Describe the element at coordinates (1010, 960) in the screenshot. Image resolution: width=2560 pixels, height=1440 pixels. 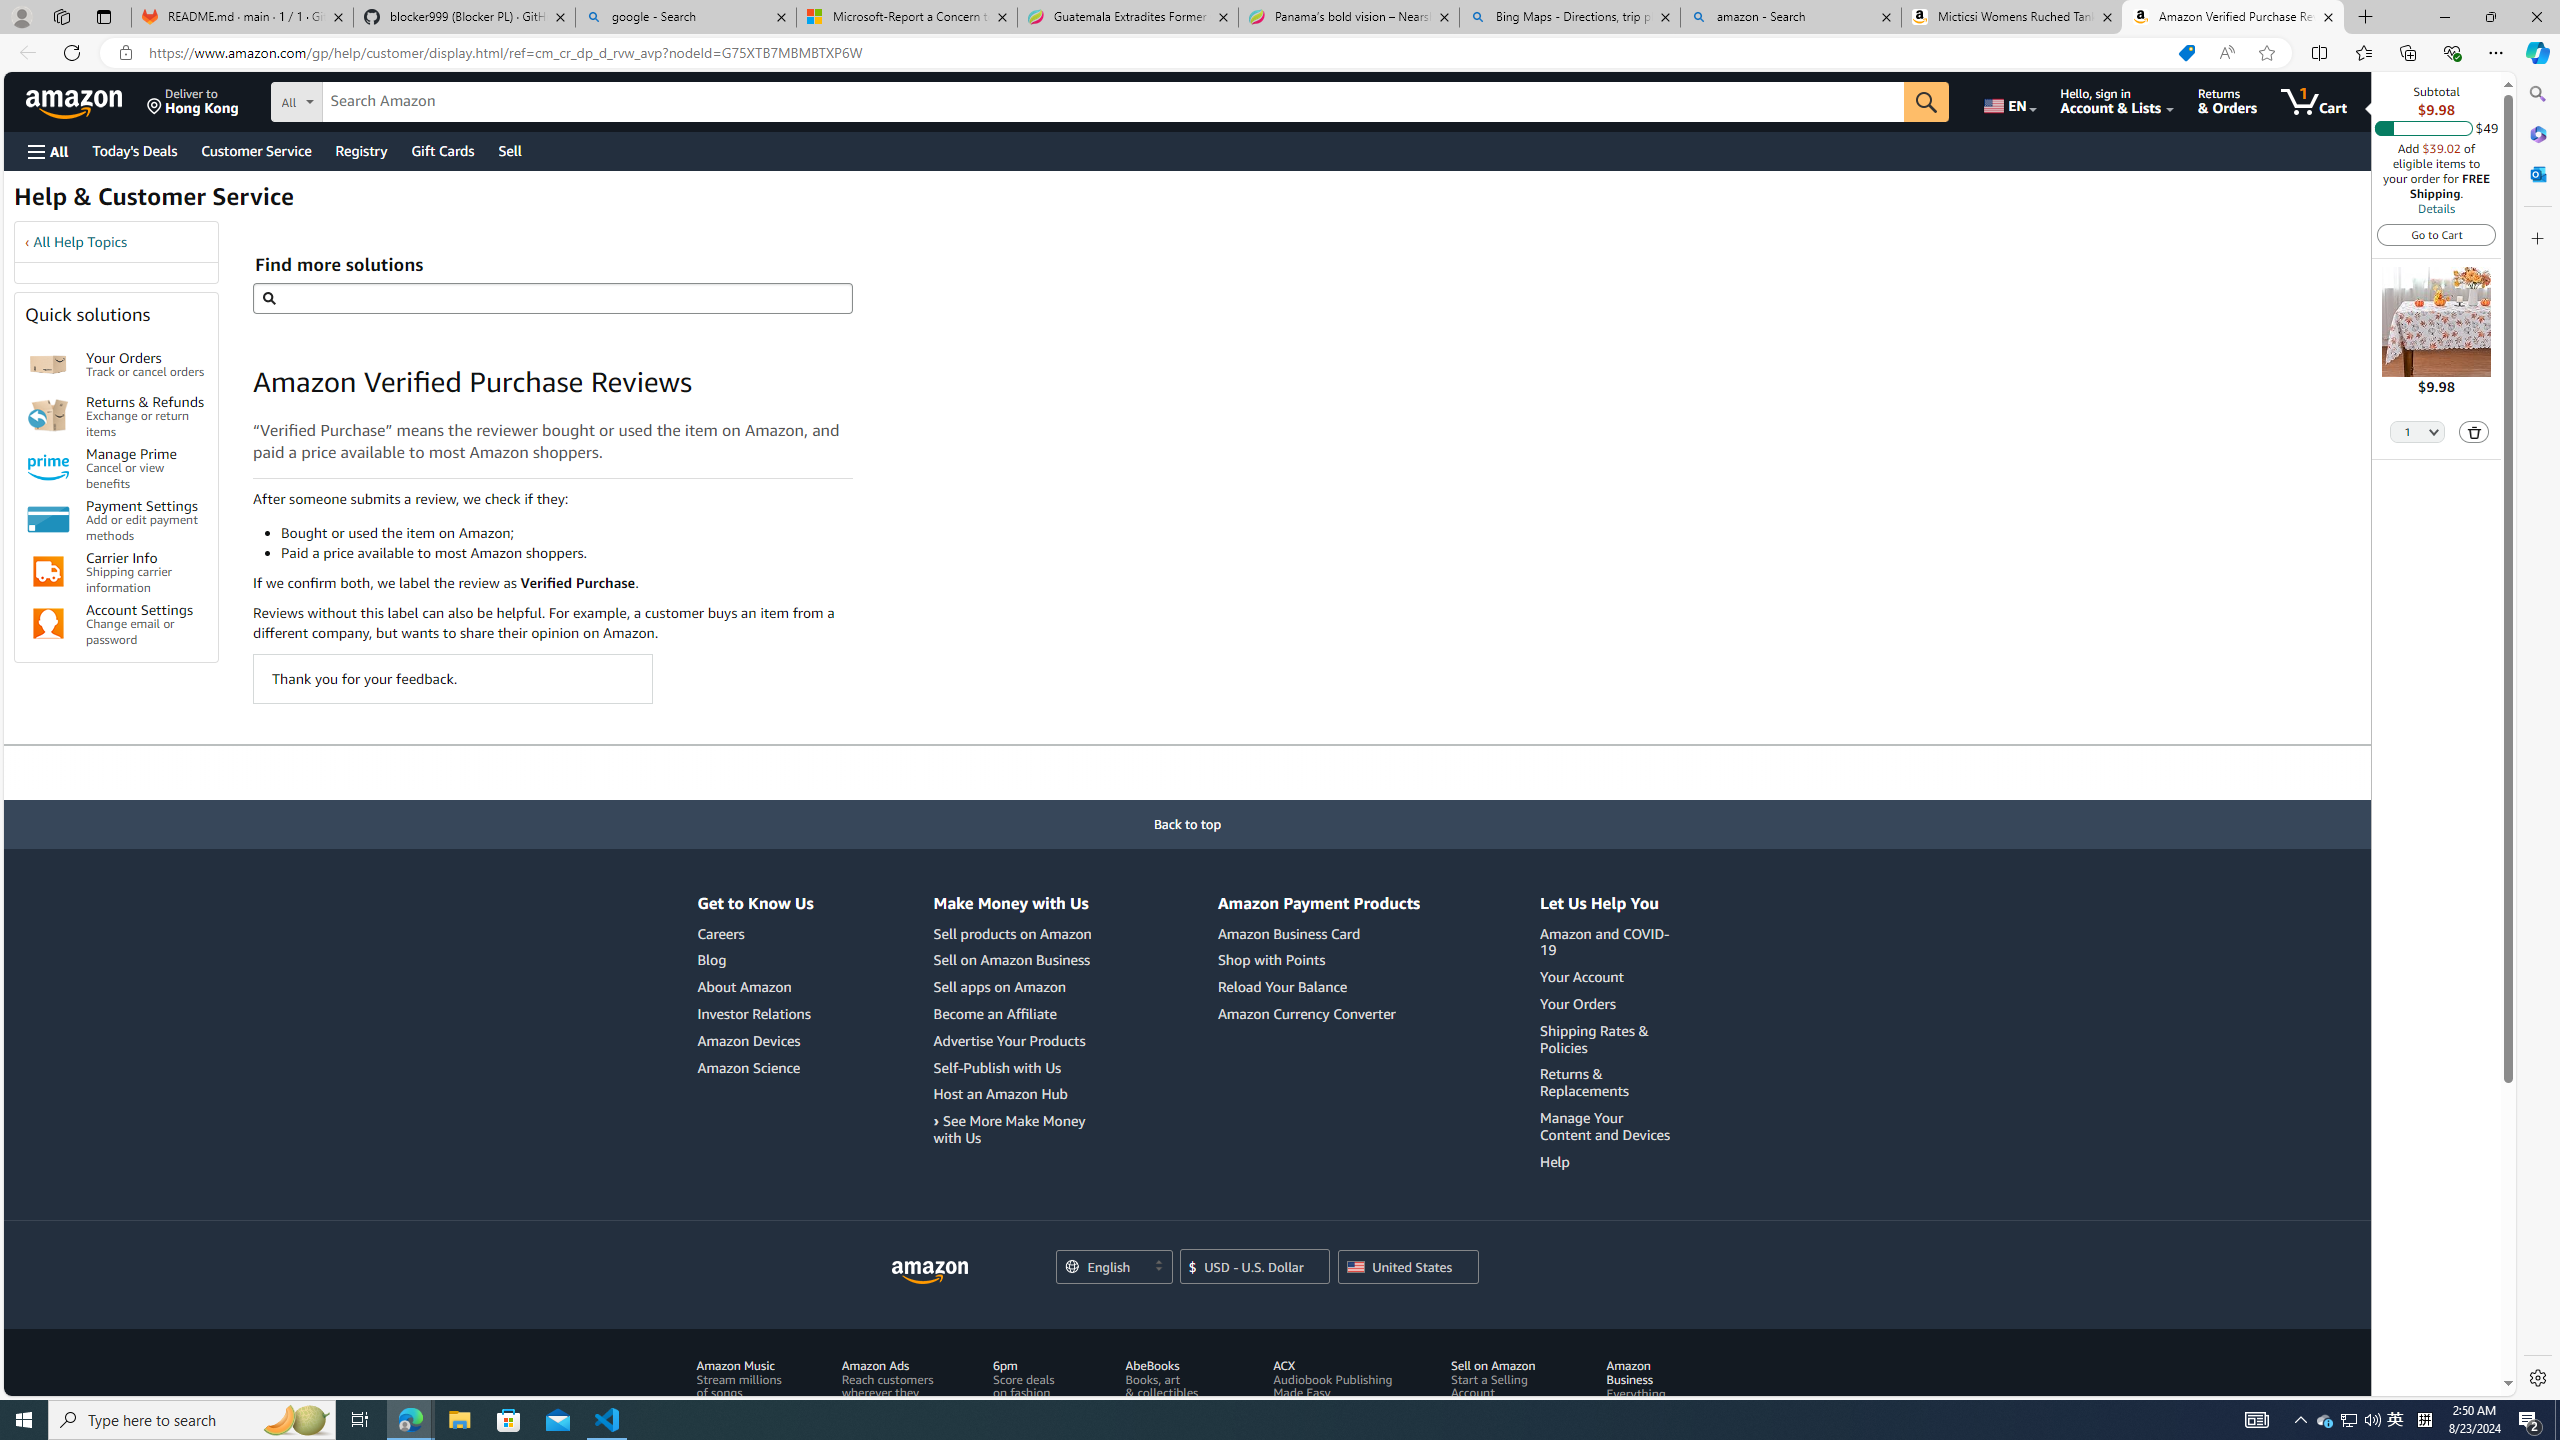
I see `Sell on Amazon Business` at that location.